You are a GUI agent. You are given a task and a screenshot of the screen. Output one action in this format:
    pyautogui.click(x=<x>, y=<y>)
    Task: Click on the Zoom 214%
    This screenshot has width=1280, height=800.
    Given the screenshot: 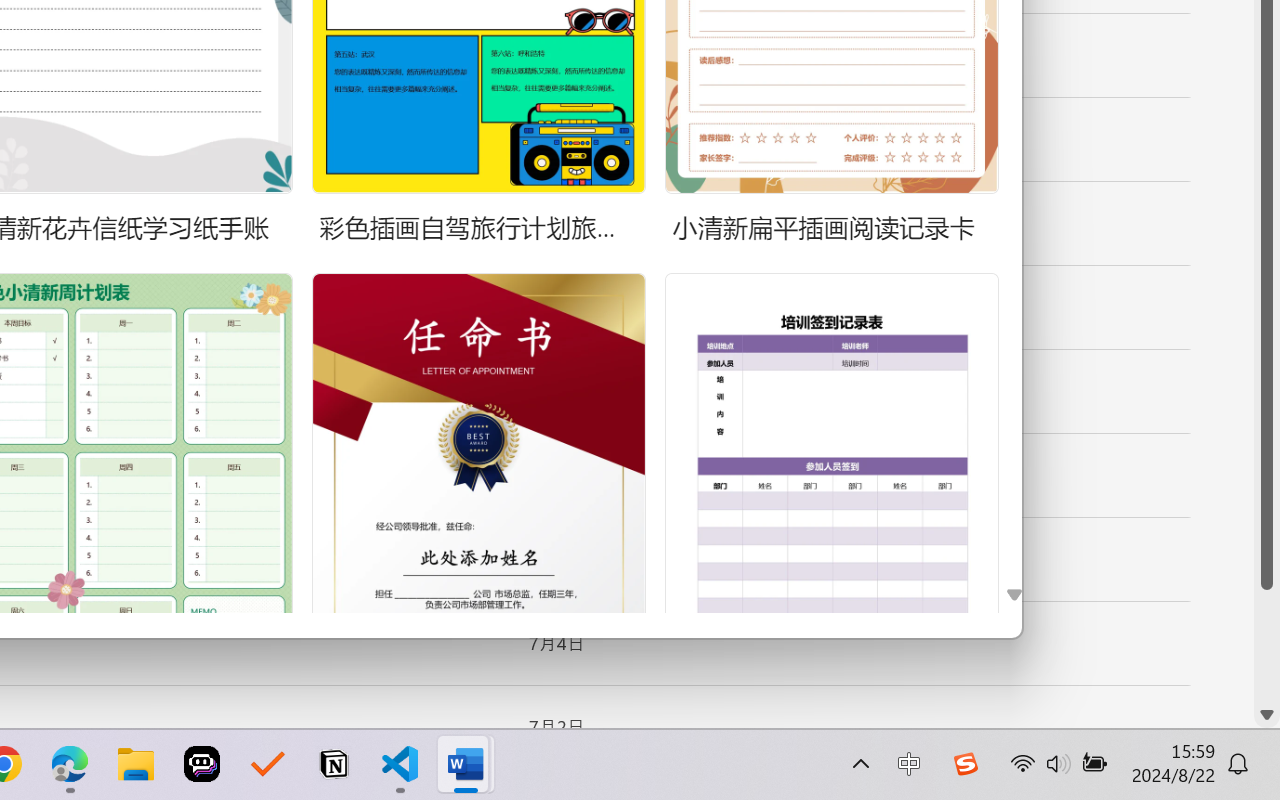 What is the action you would take?
    pyautogui.click(x=1234, y=744)
    